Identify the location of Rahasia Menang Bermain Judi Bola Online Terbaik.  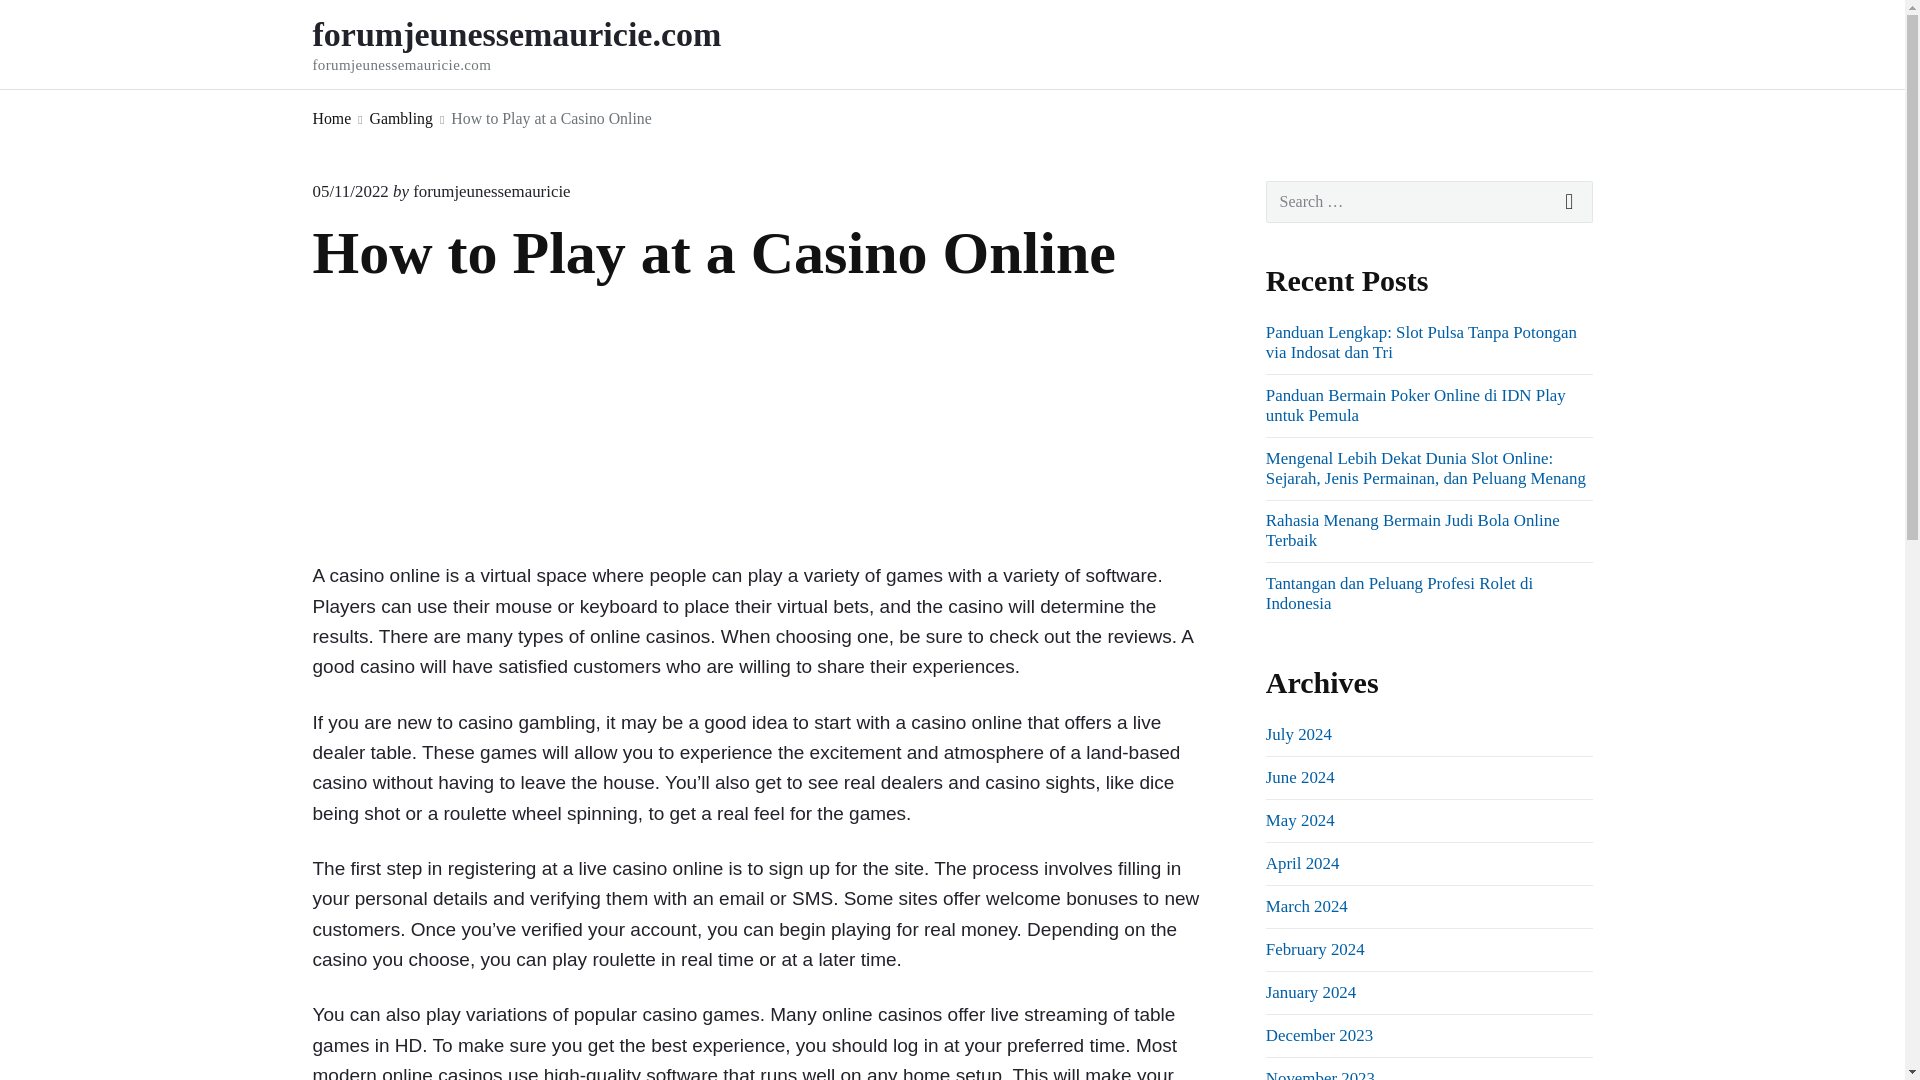
(1412, 530).